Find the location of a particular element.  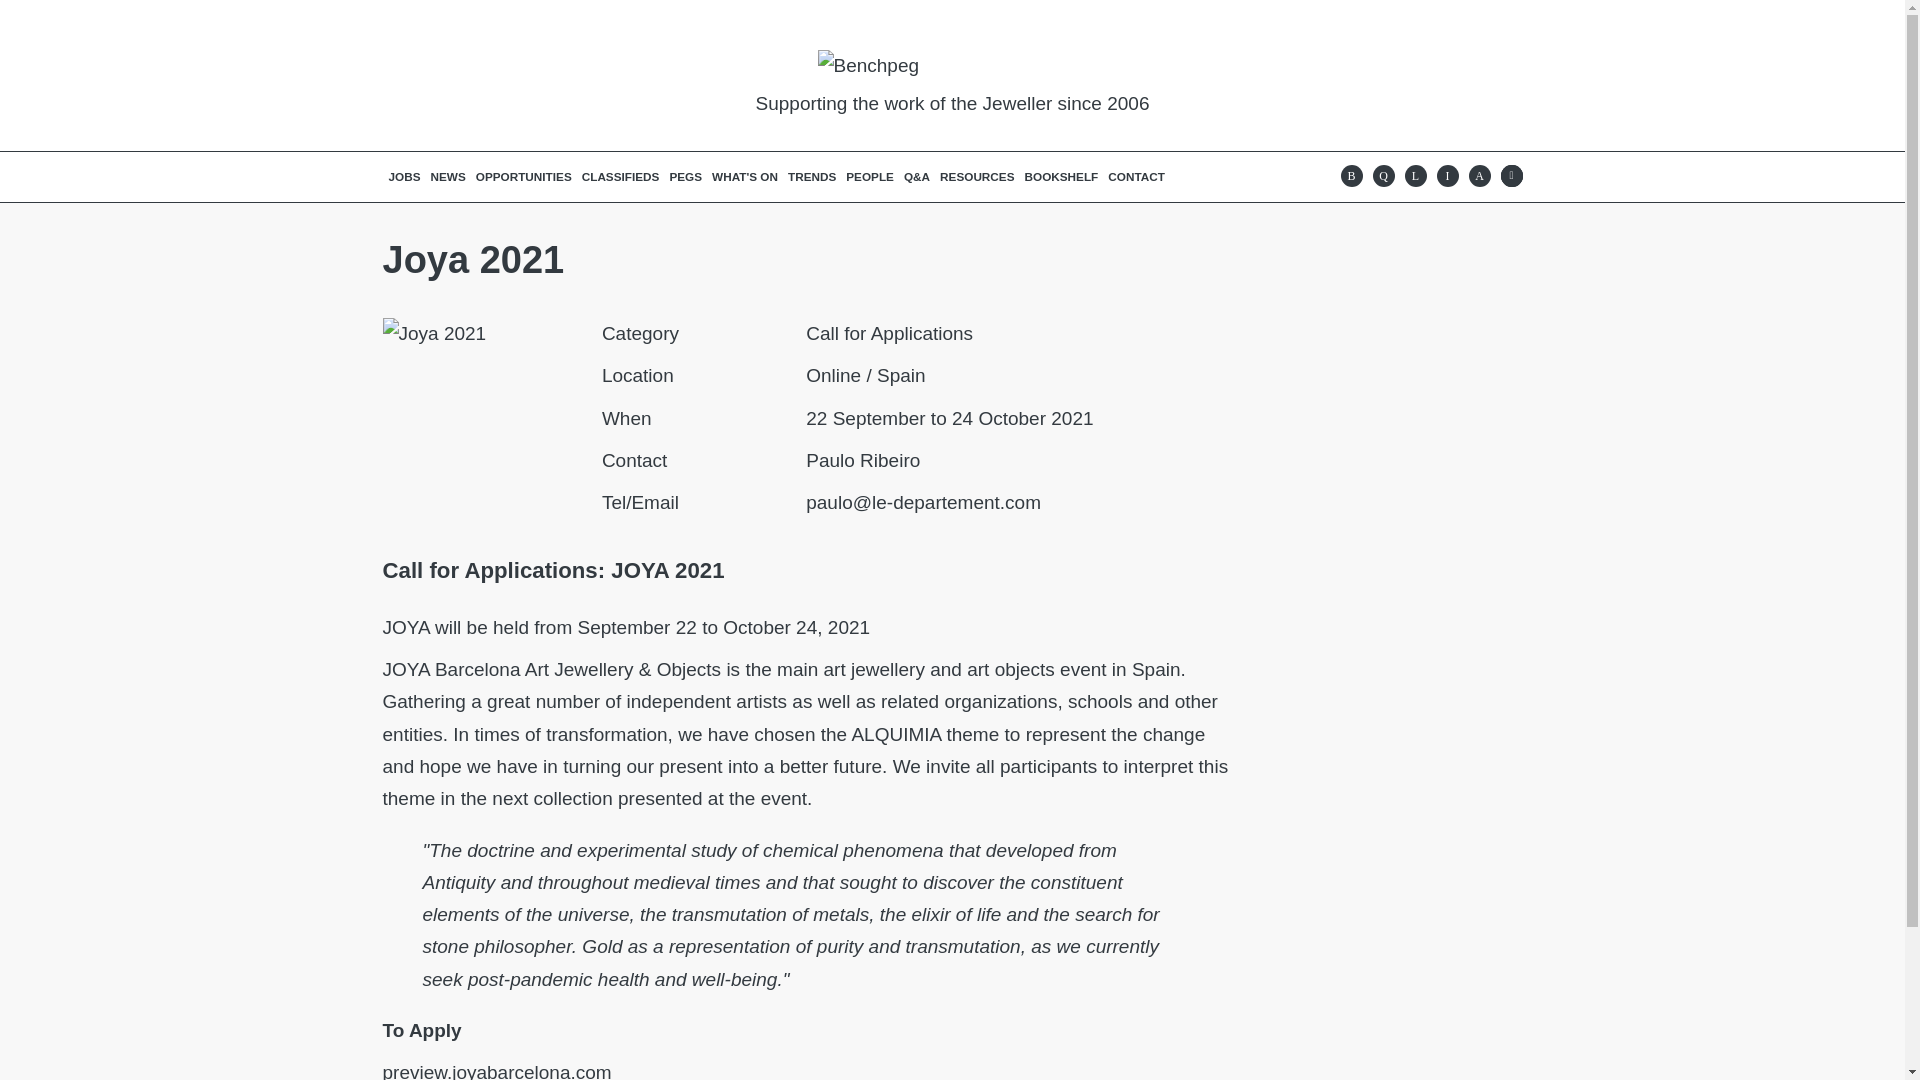

CONTACT is located at coordinates (1136, 176).